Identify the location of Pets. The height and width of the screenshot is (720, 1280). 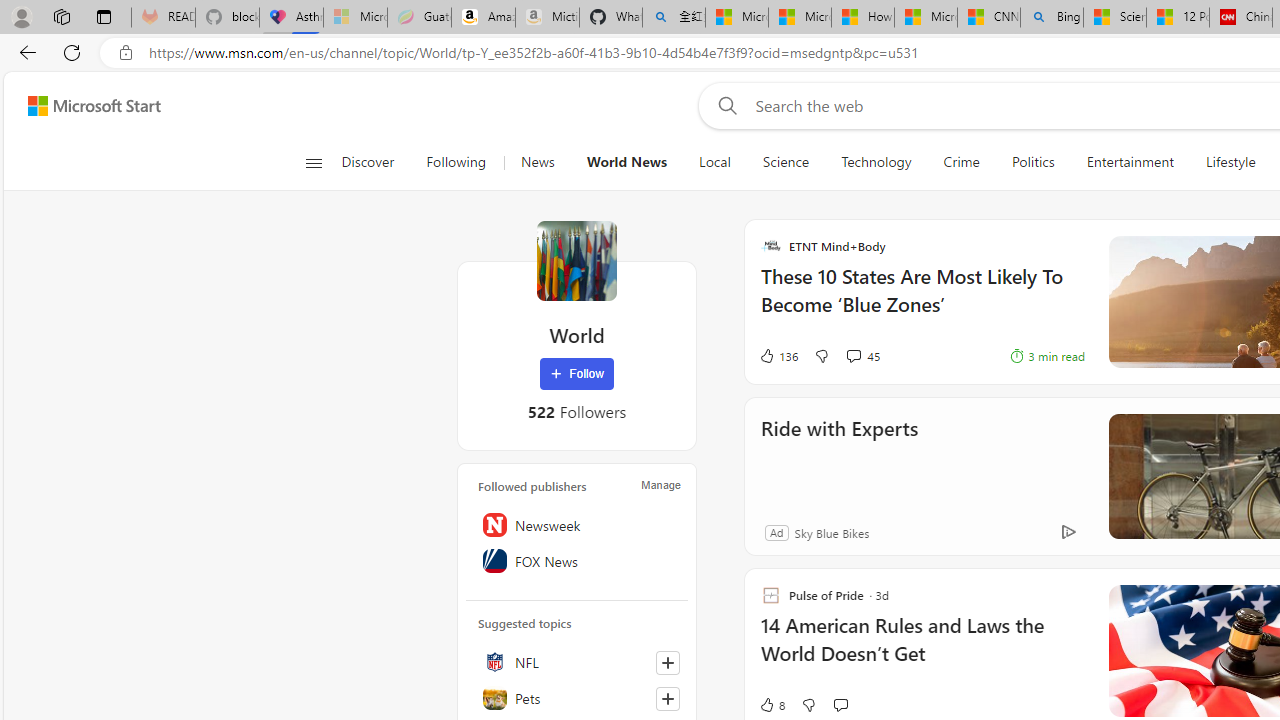
(577, 698).